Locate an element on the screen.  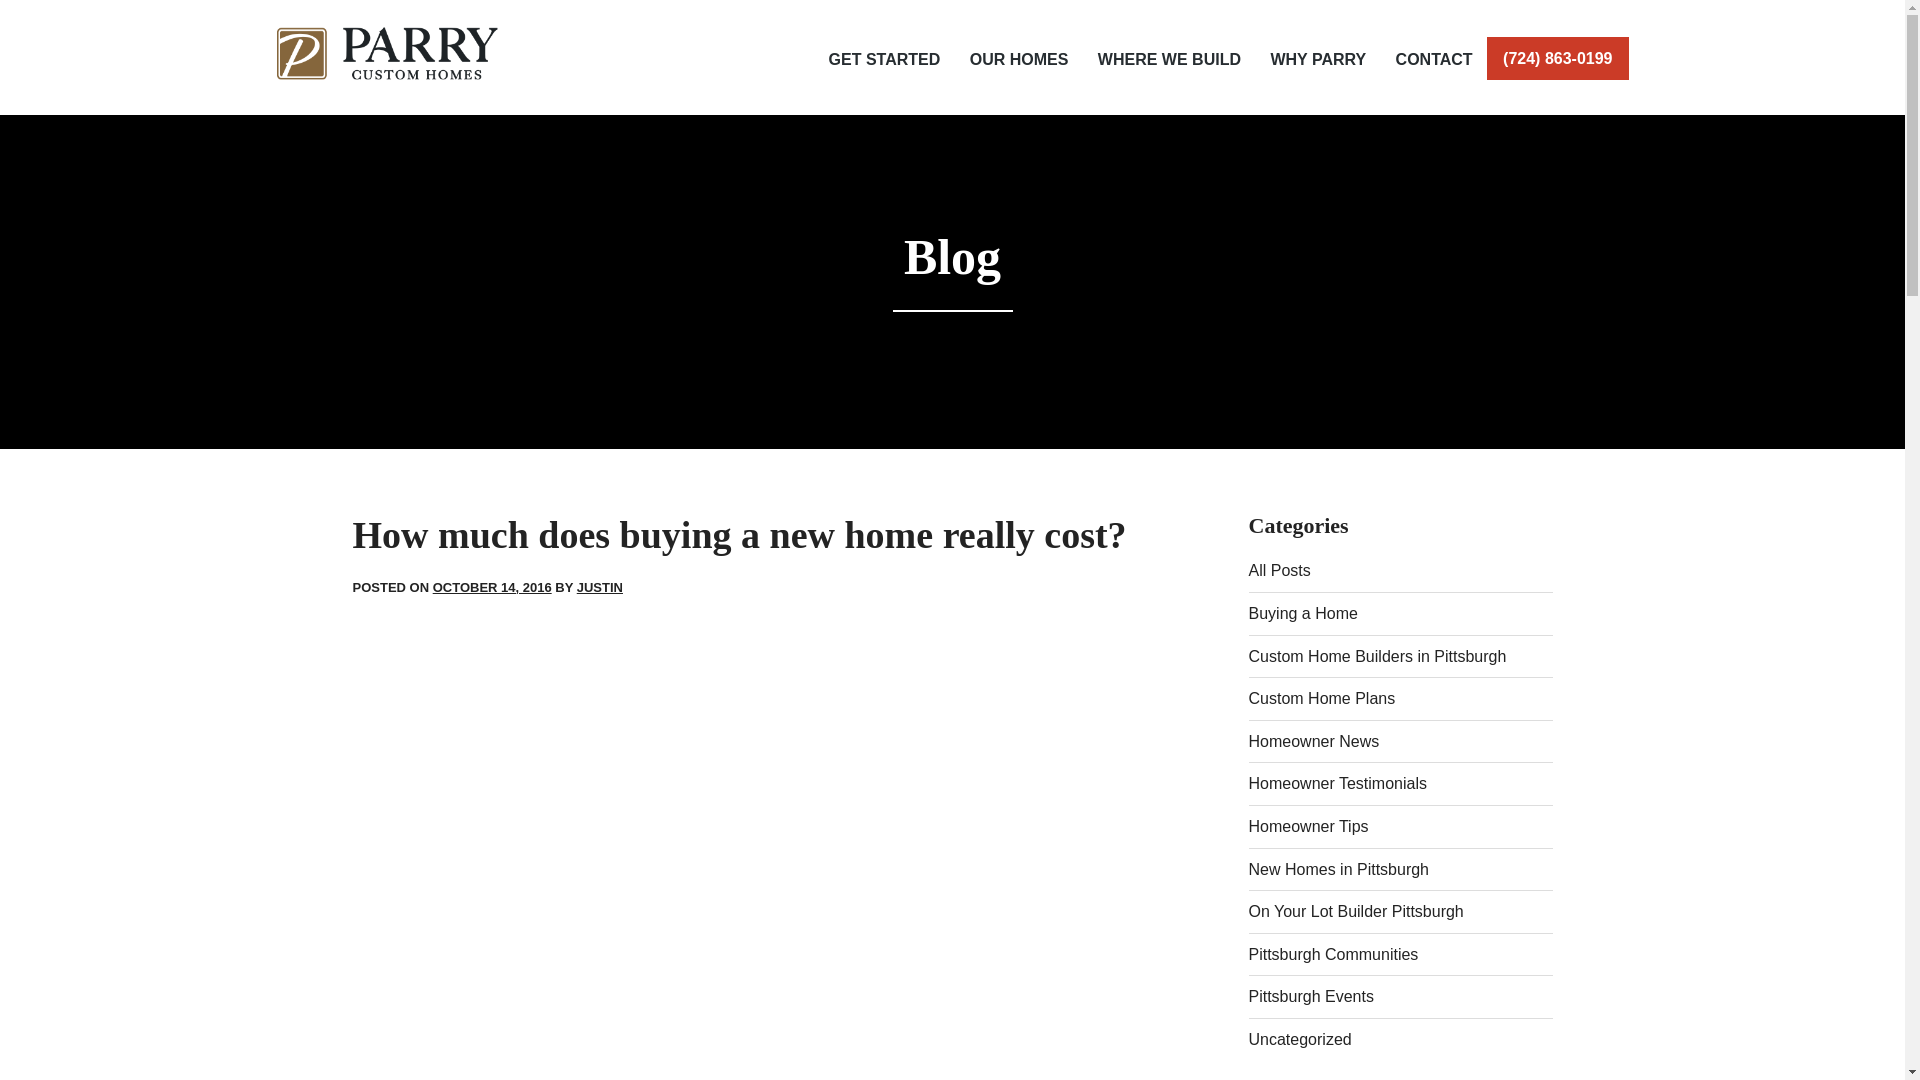
GET STARTED is located at coordinates (882, 59).